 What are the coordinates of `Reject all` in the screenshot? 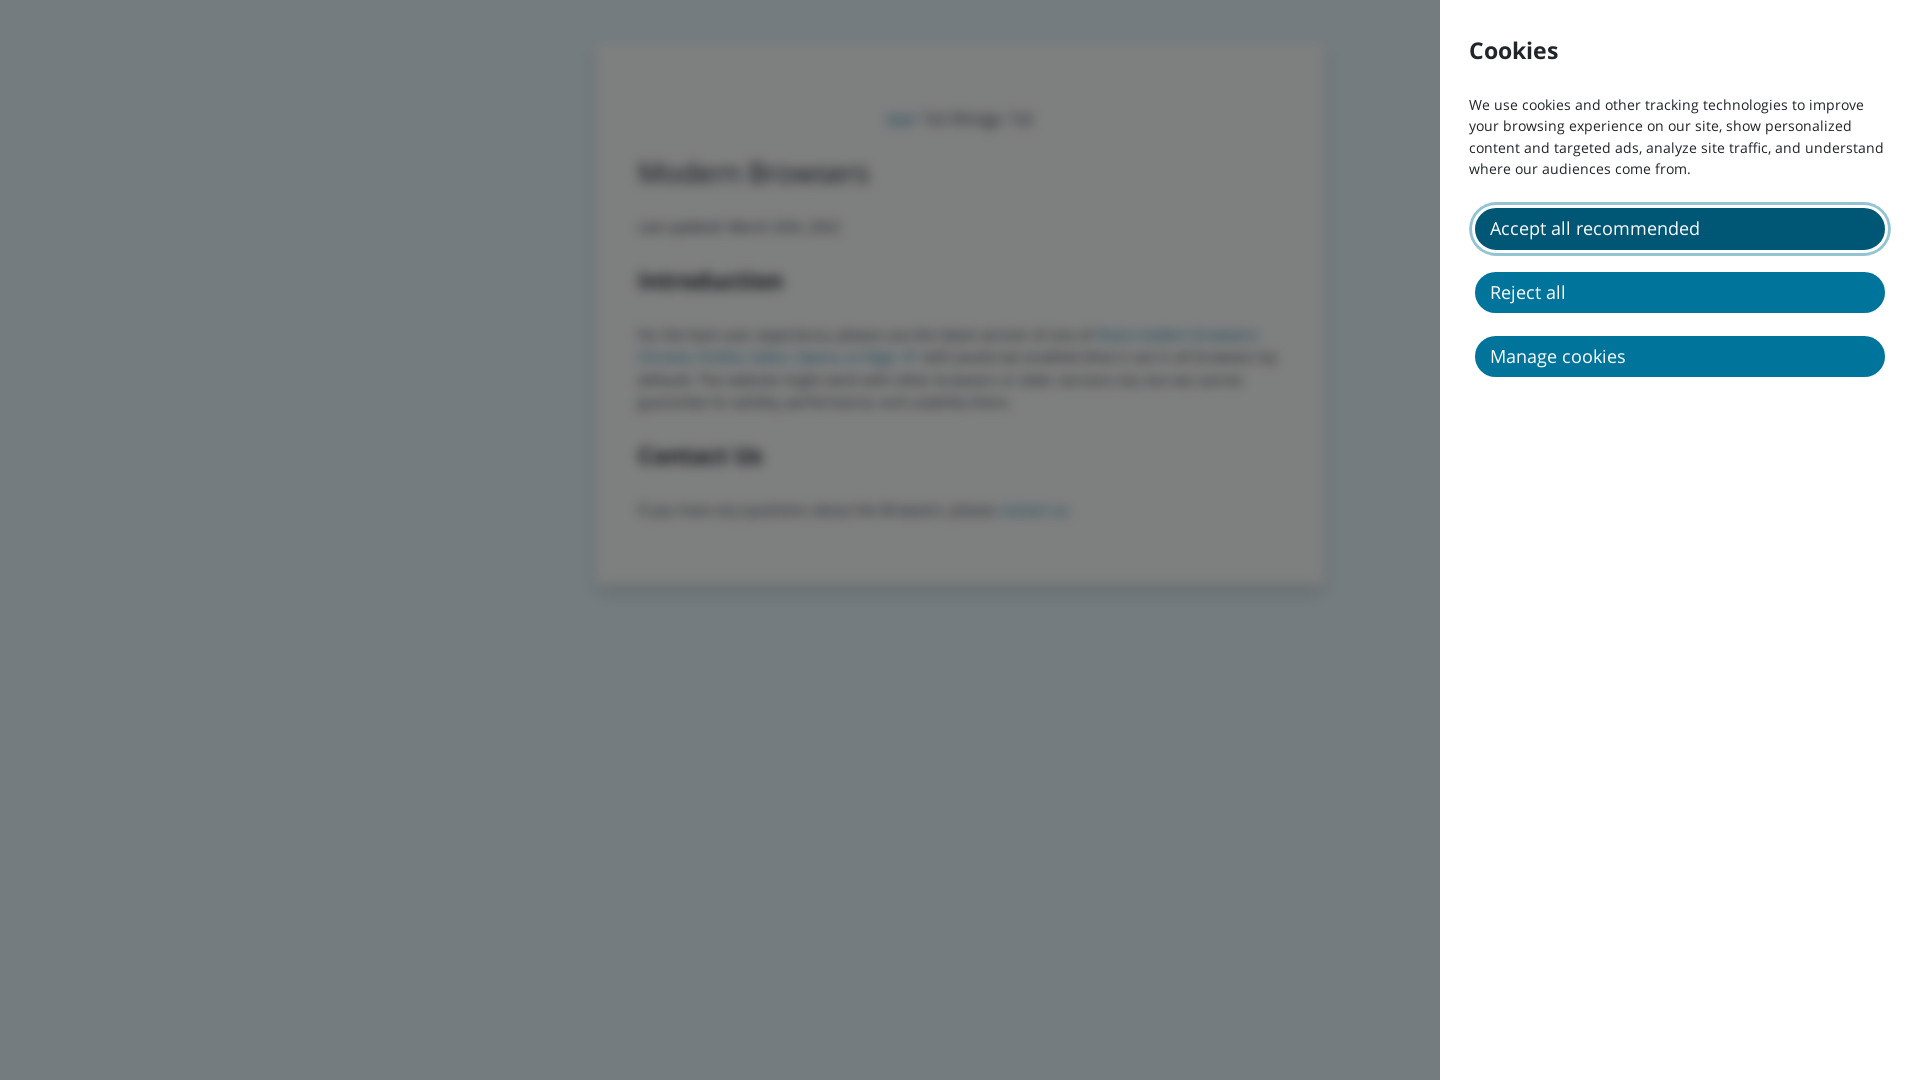 It's located at (1680, 292).